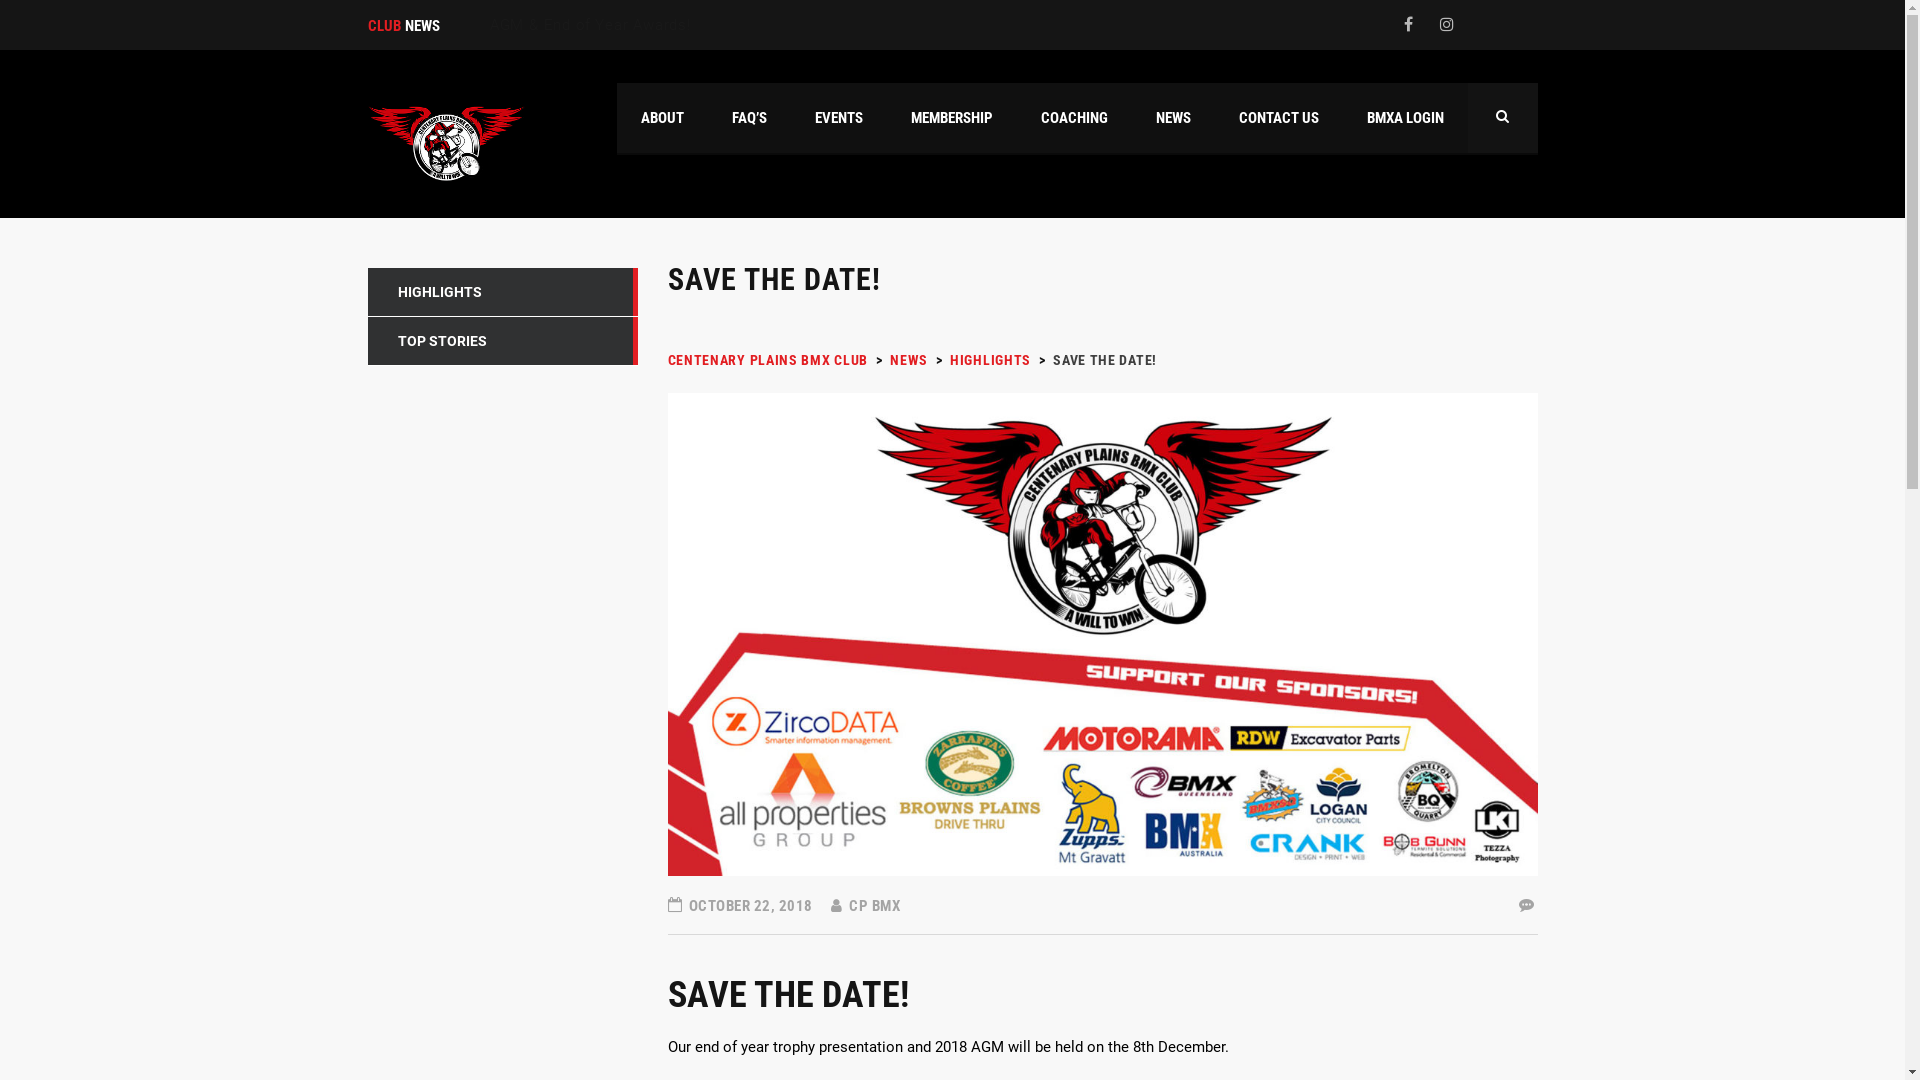 The height and width of the screenshot is (1080, 1920). What do you see at coordinates (1174, 118) in the screenshot?
I see `NEWS` at bounding box center [1174, 118].